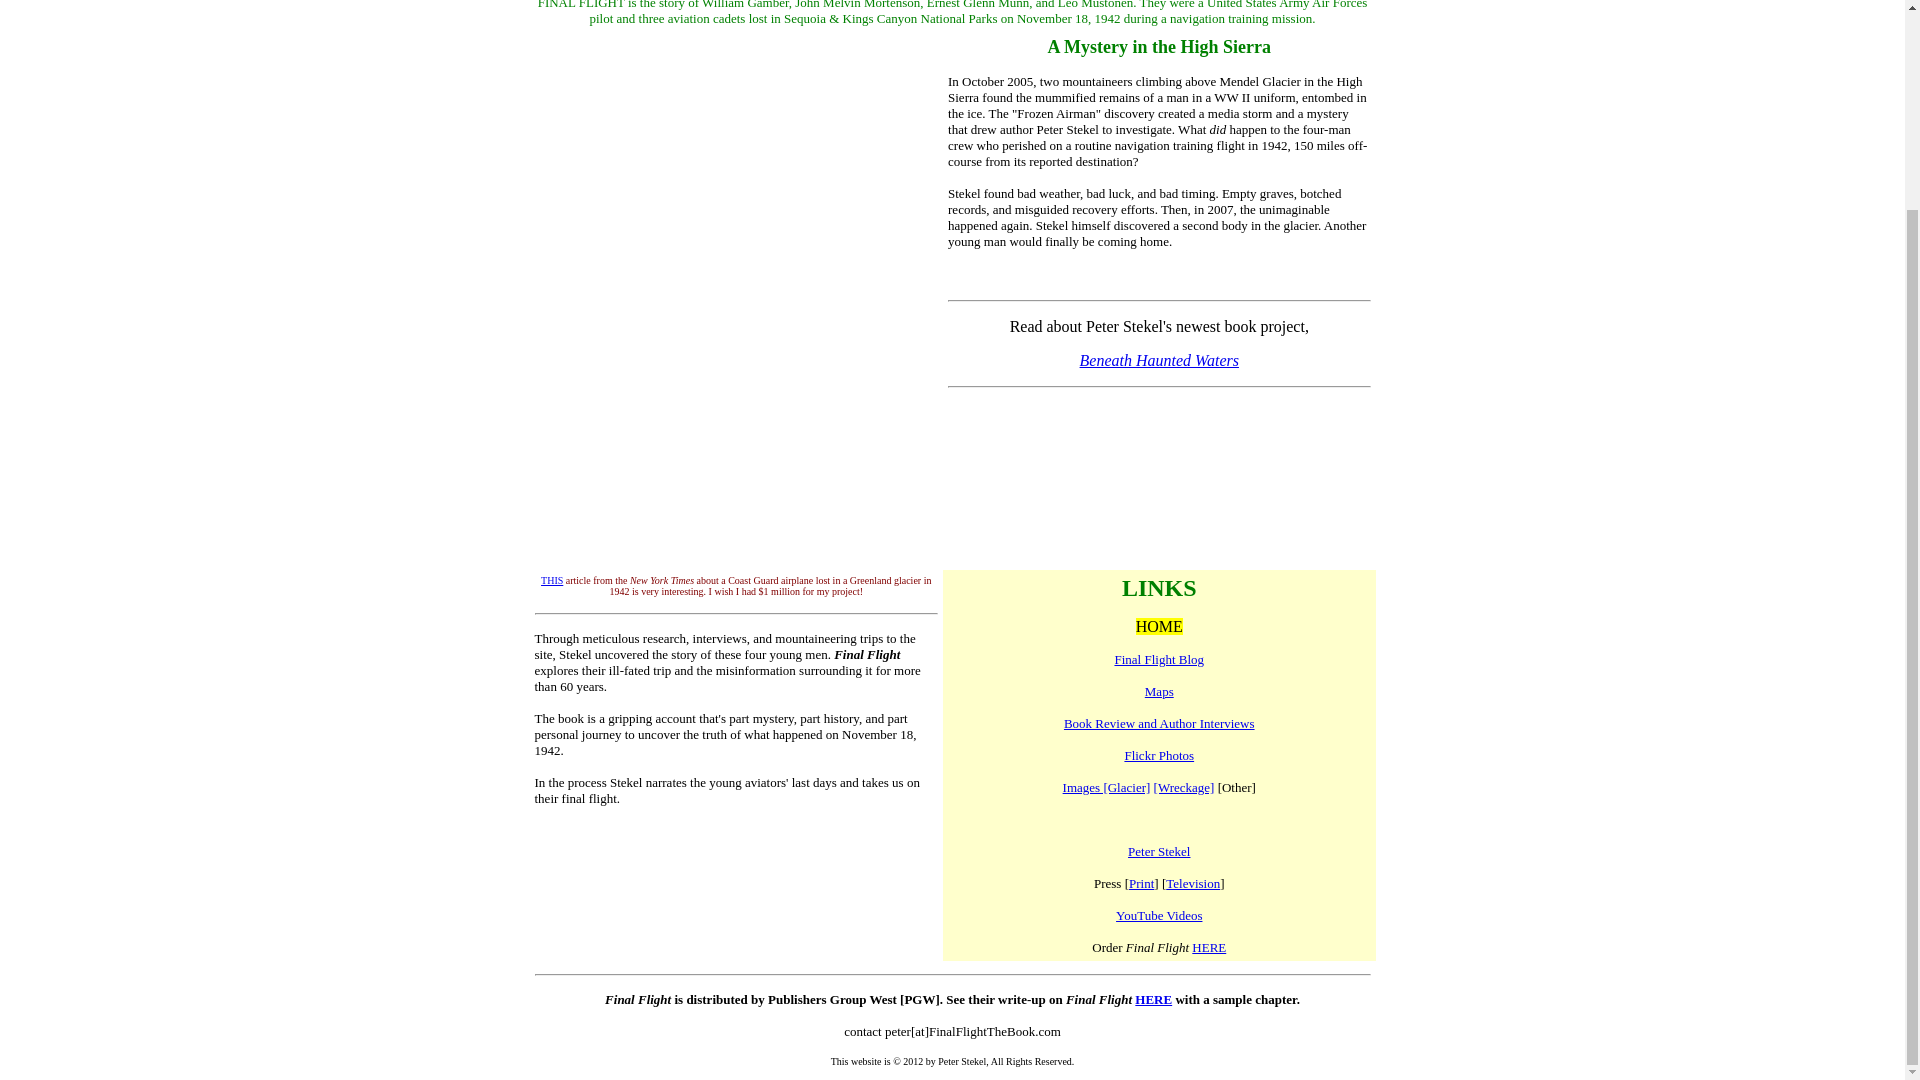 The image size is (1920, 1080). Describe the element at coordinates (1159, 724) in the screenshot. I see `Book Review and Author Interviews` at that location.